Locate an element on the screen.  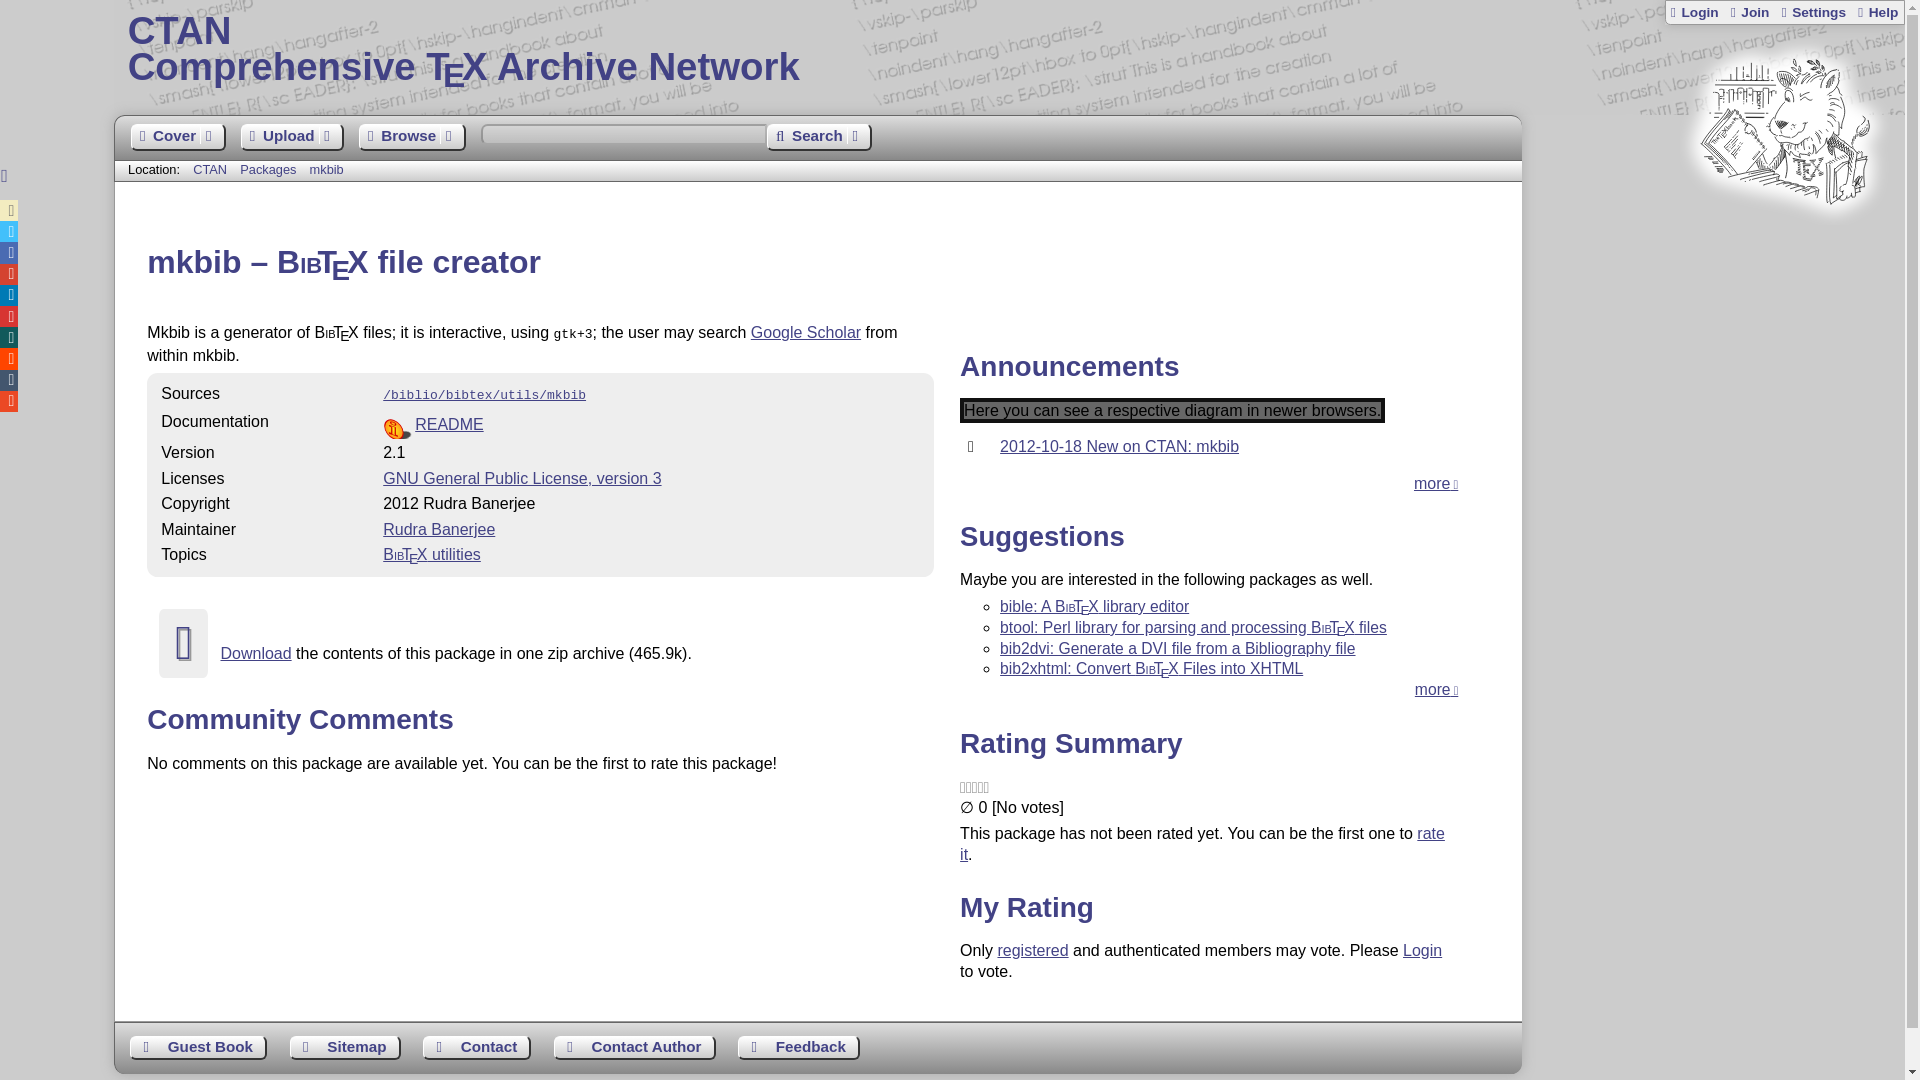
BibTEX utilities is located at coordinates (432, 554).